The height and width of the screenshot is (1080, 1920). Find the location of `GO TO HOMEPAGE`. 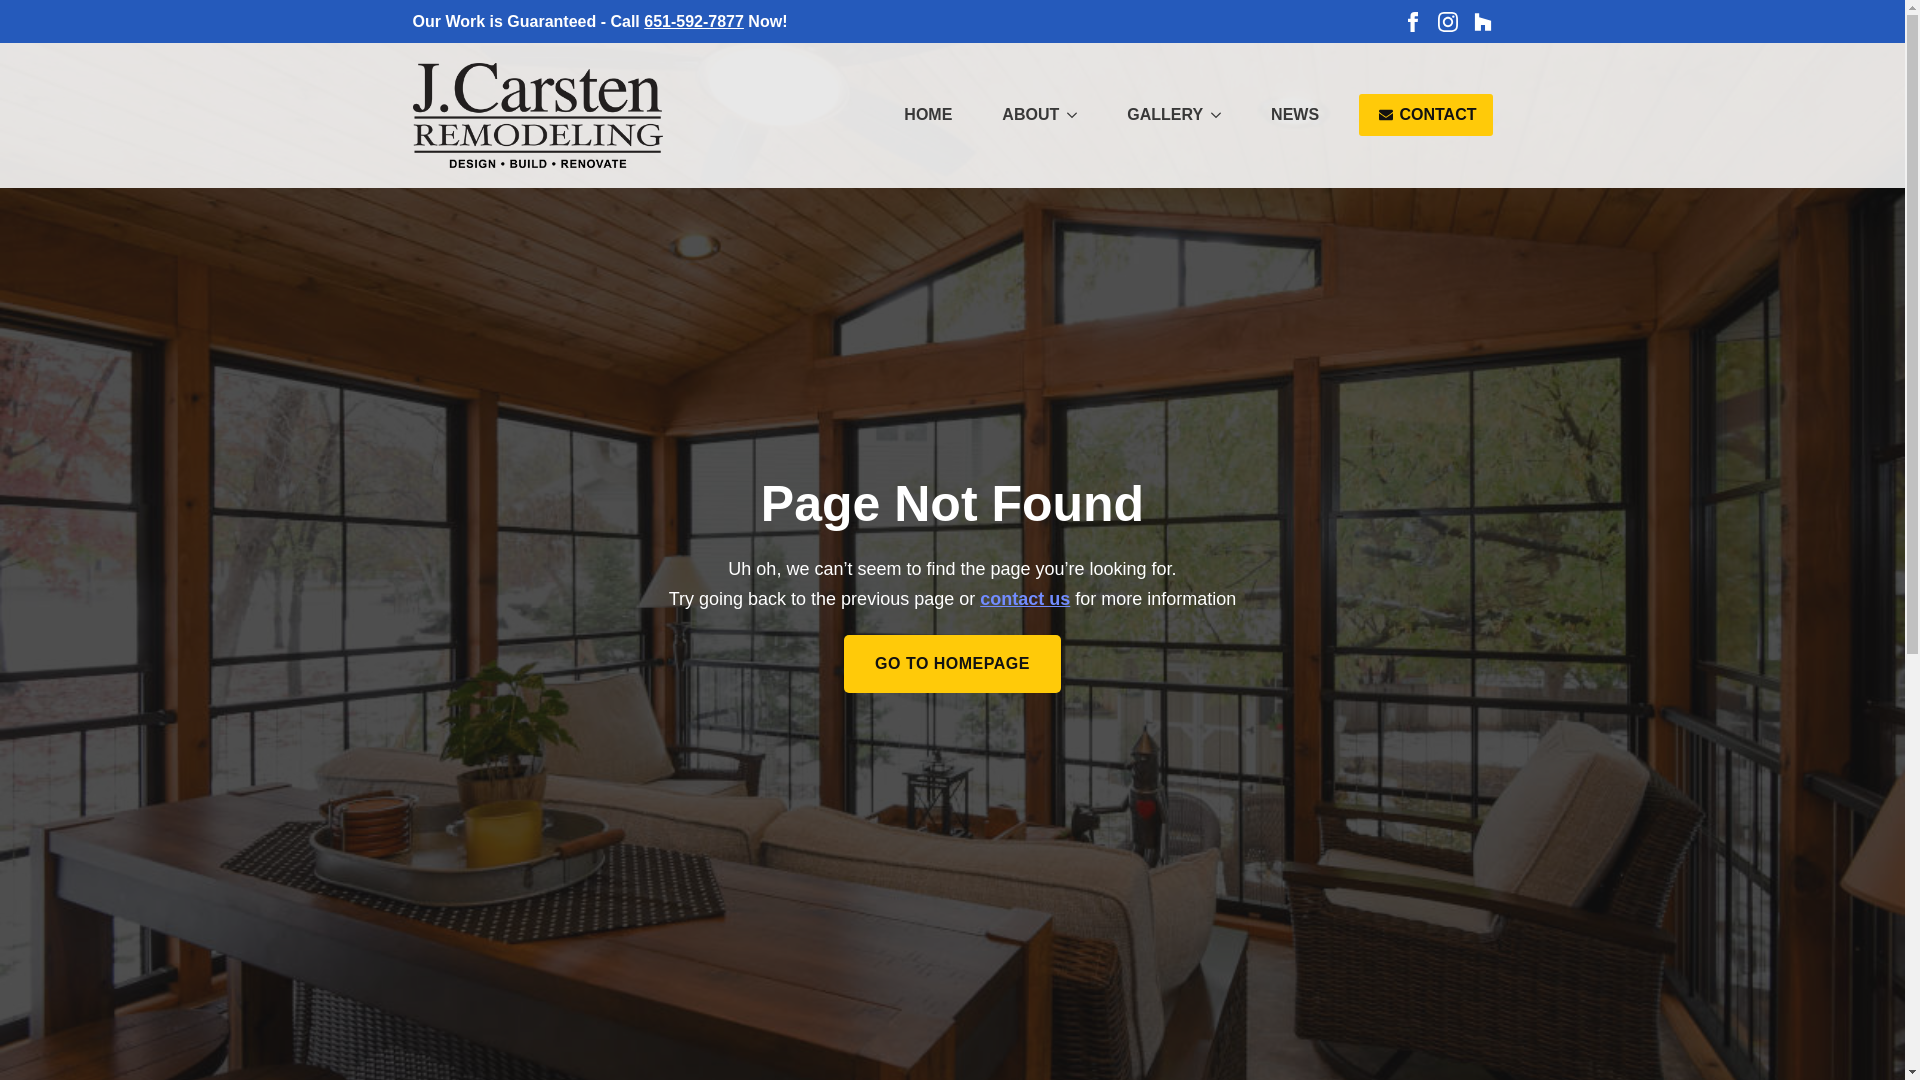

GO TO HOMEPAGE is located at coordinates (952, 664).